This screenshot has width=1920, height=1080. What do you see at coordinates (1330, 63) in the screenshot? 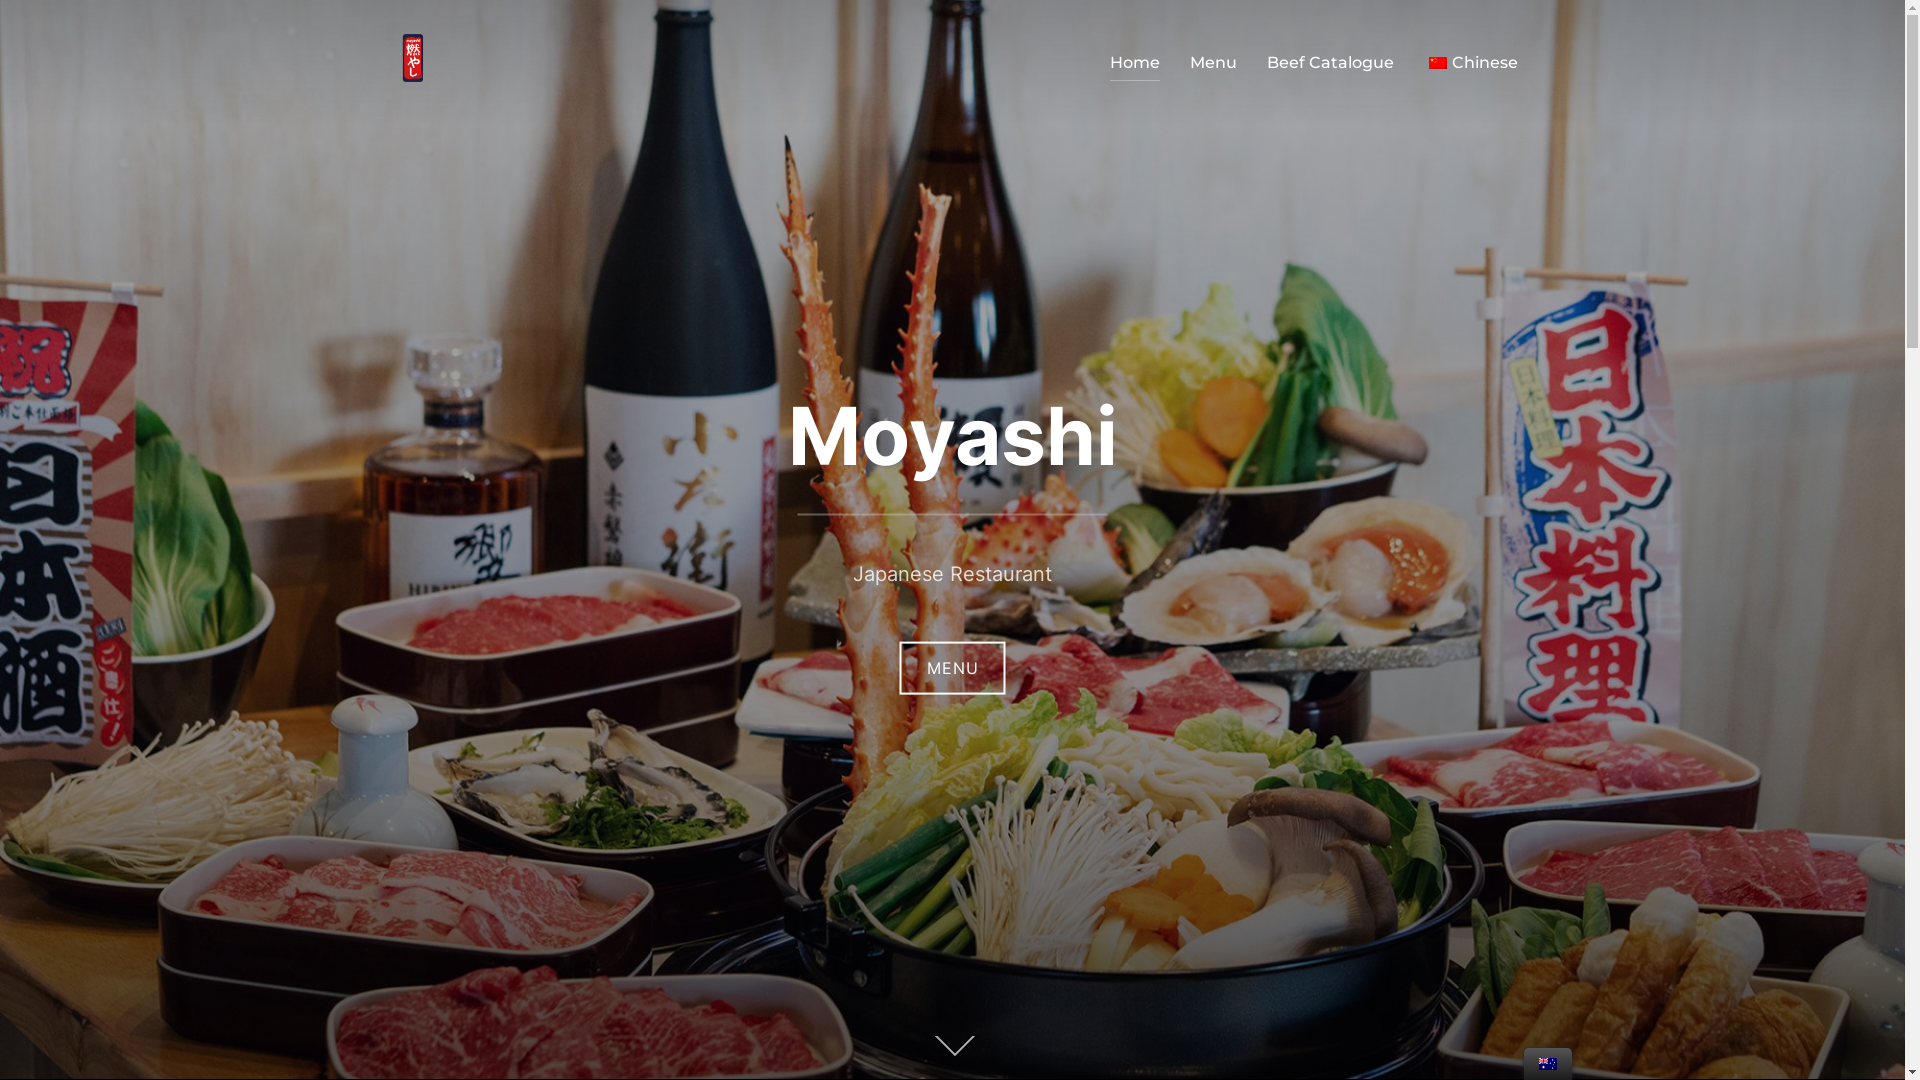
I see `Beef Catalogue` at bounding box center [1330, 63].